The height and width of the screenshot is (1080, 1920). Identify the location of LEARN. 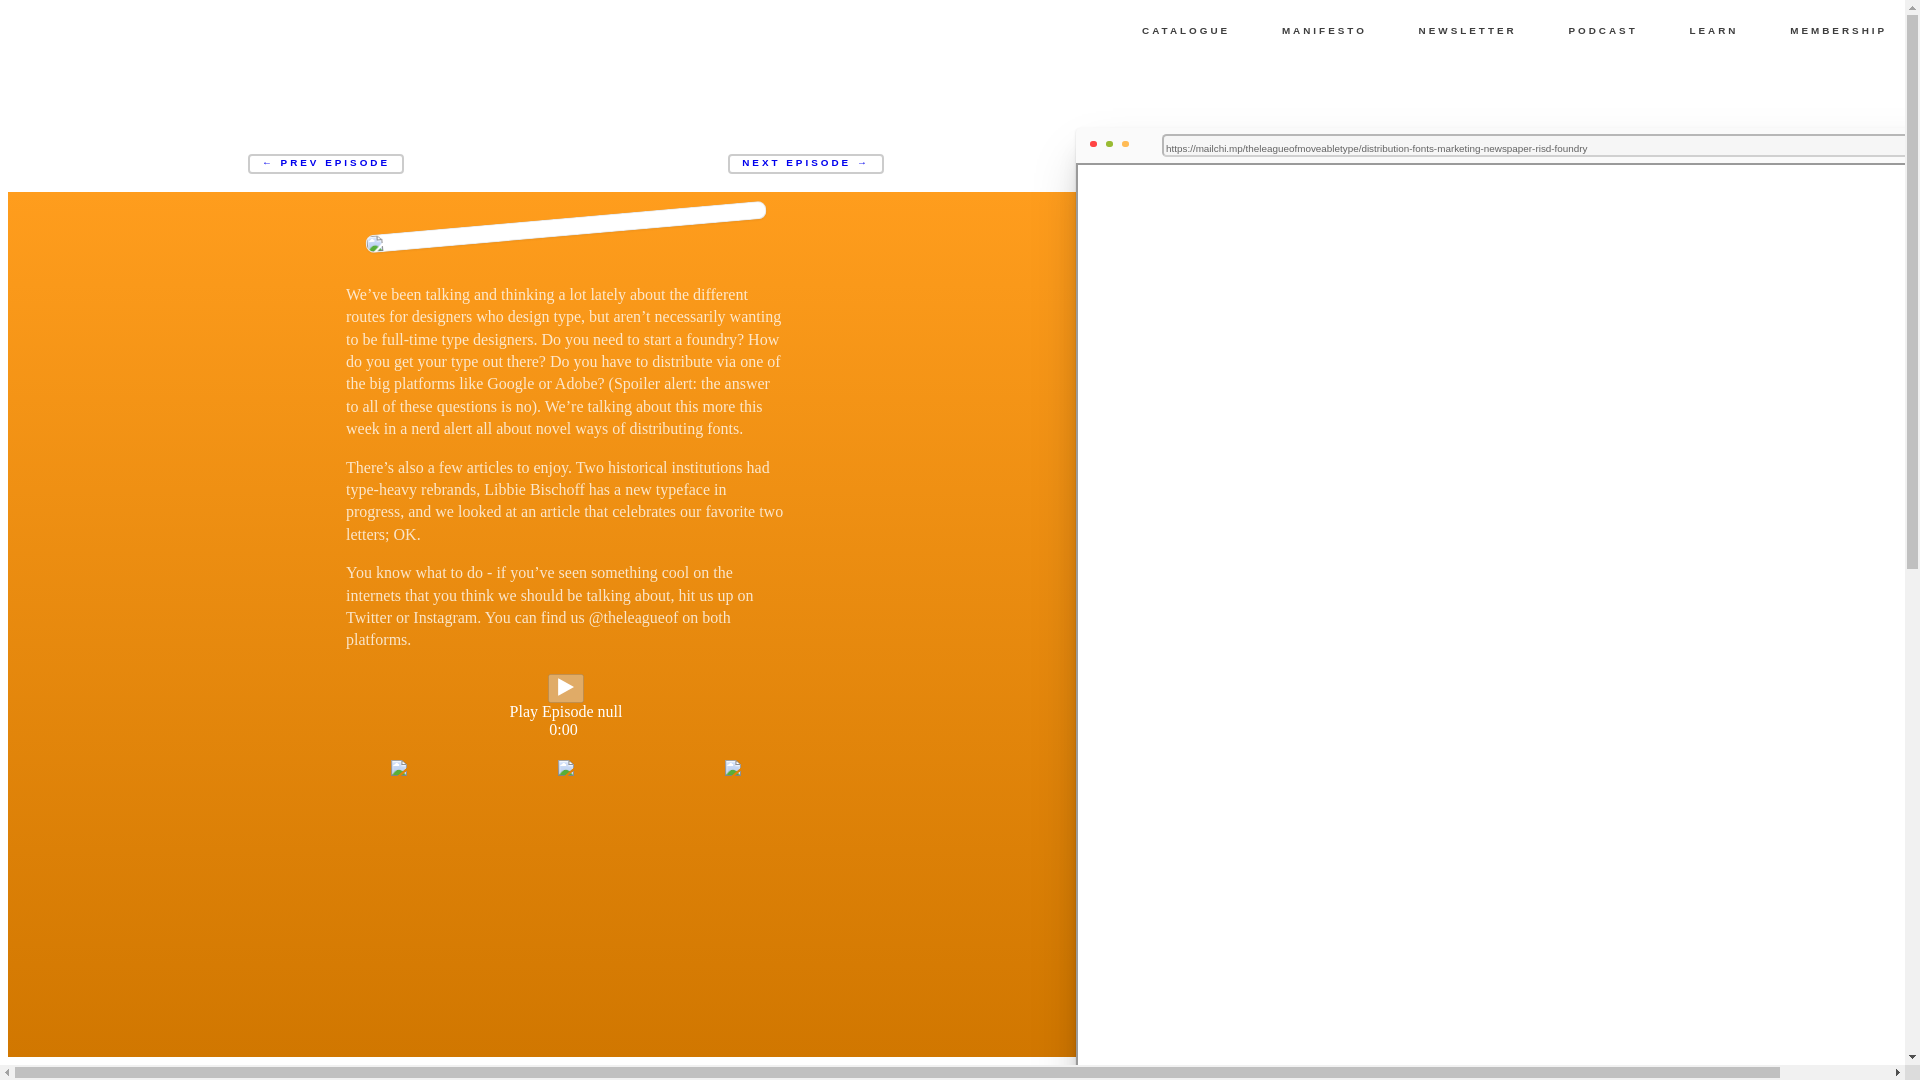
(1714, 30).